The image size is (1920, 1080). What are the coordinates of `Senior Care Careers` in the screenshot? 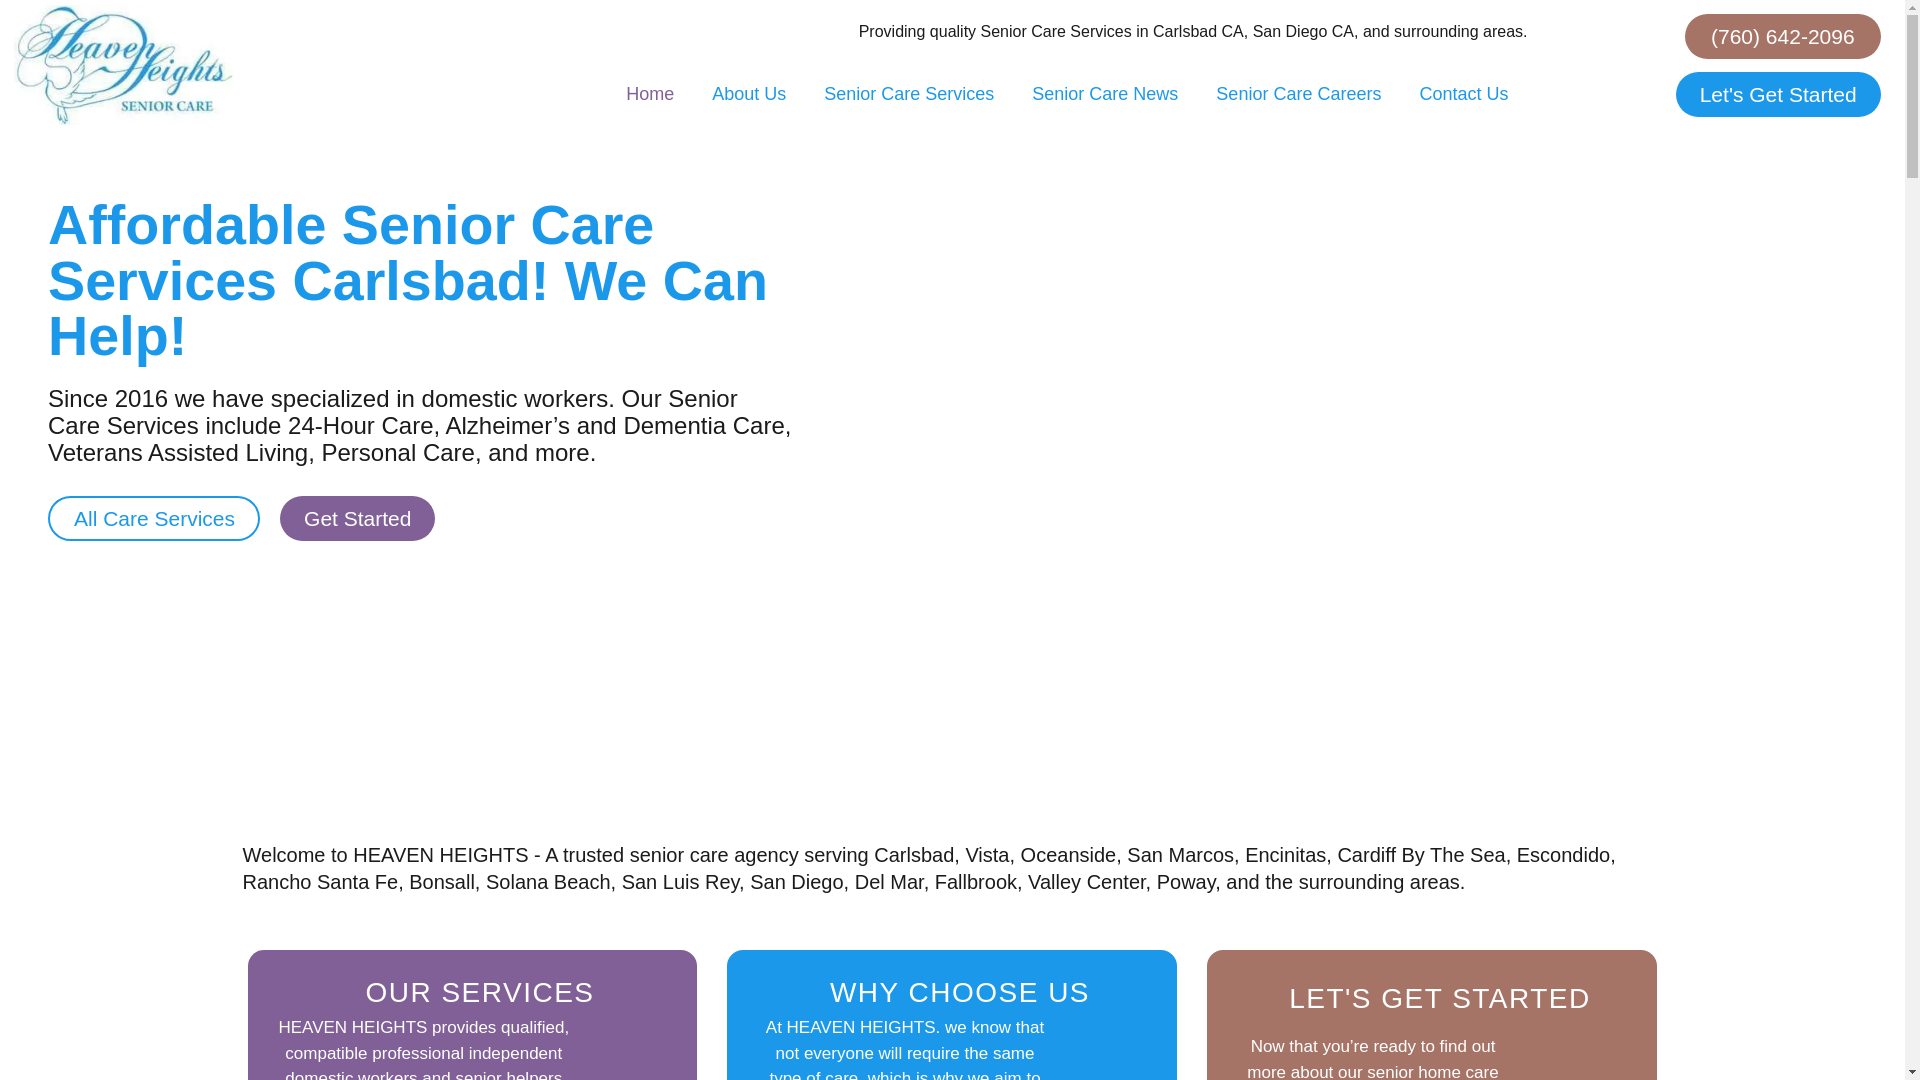 It's located at (1298, 93).